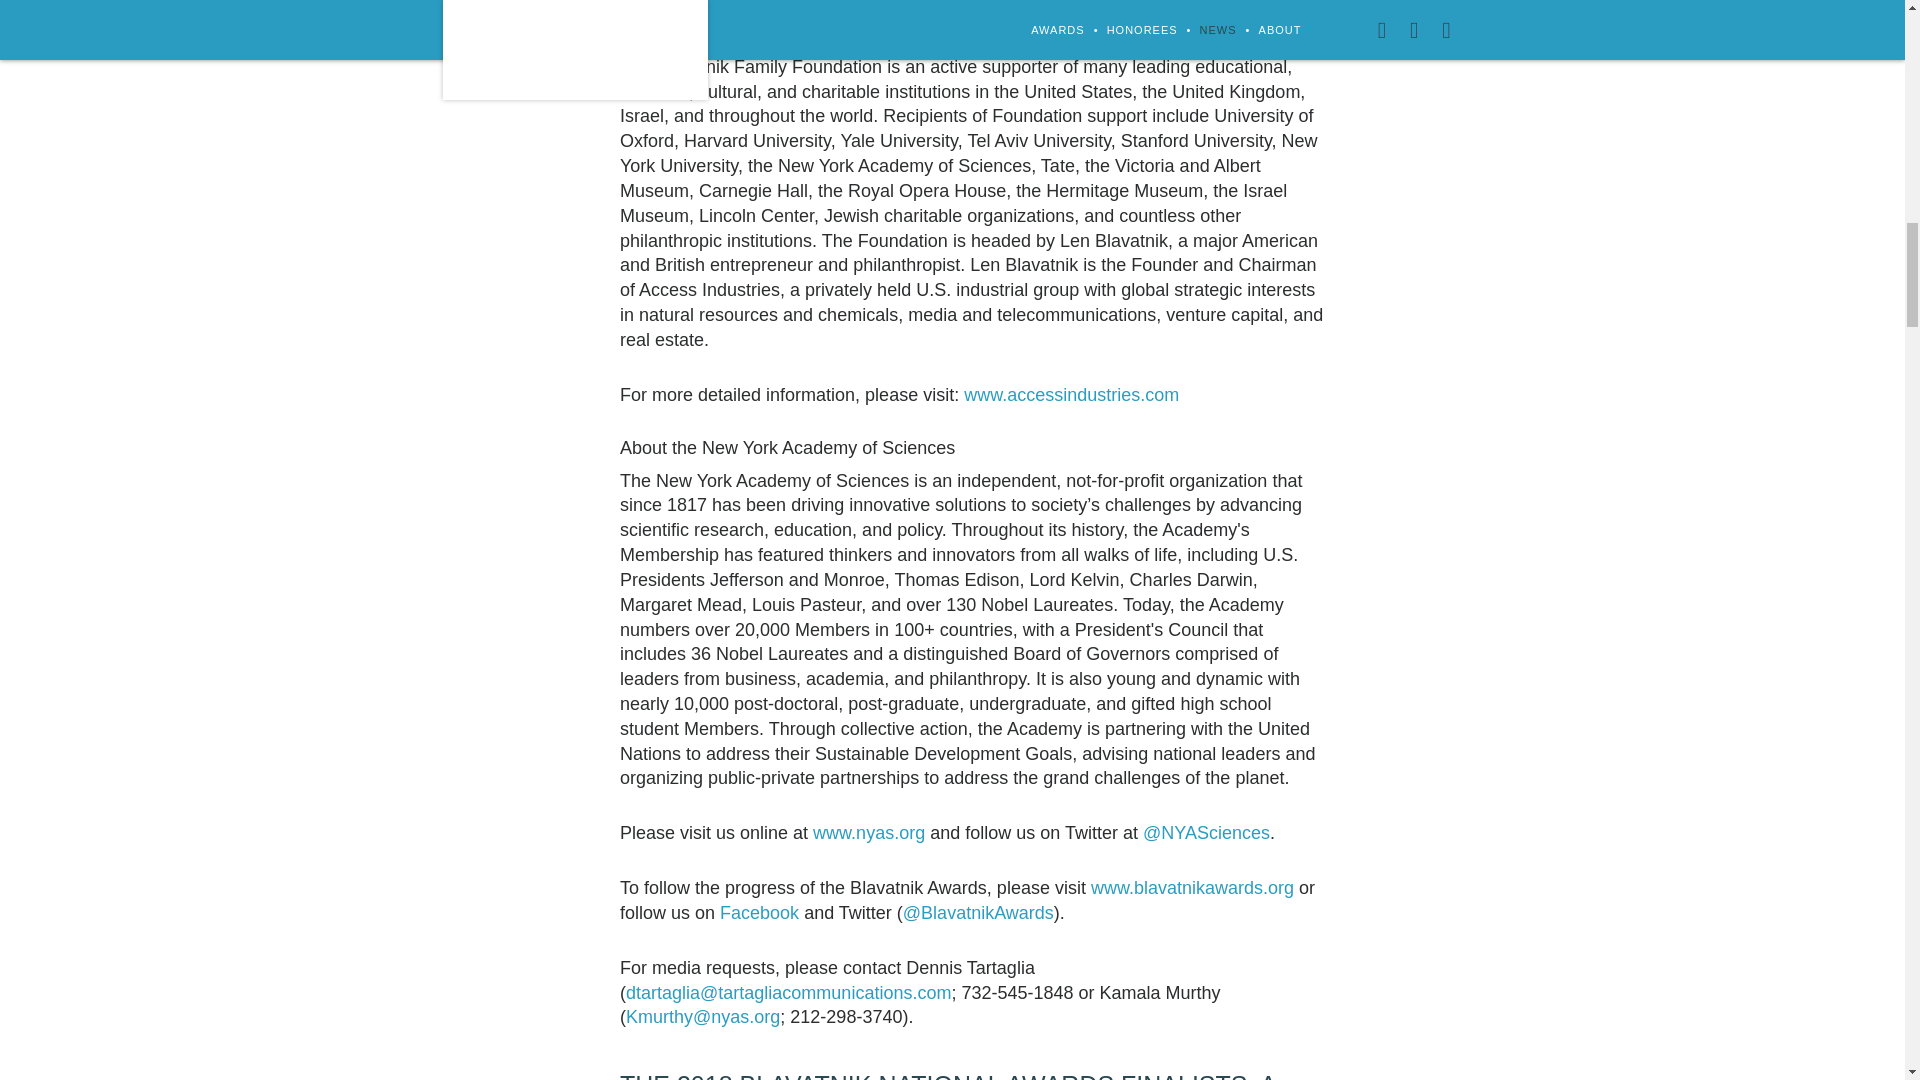  Describe the element at coordinates (1070, 394) in the screenshot. I see `www.accessindustries.com` at that location.